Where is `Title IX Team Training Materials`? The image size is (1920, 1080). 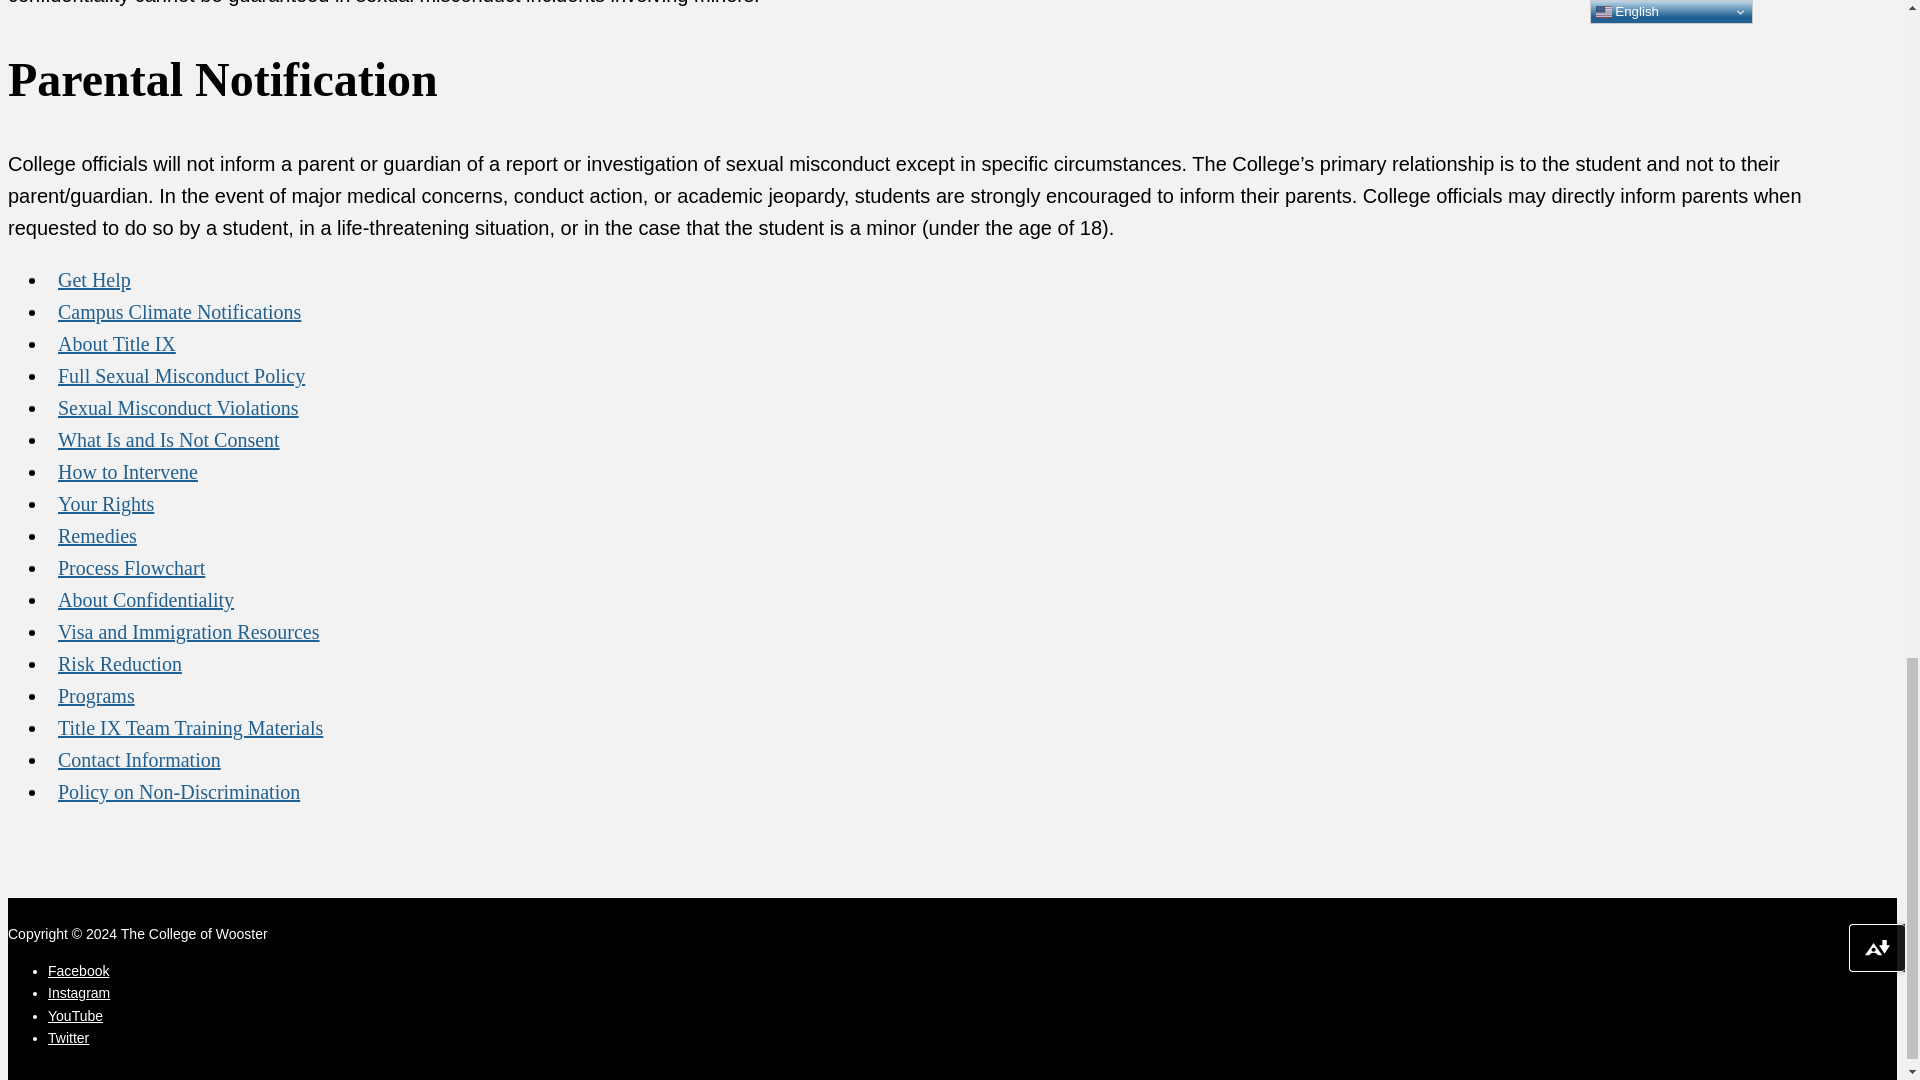 Title IX Team Training Materials is located at coordinates (190, 728).